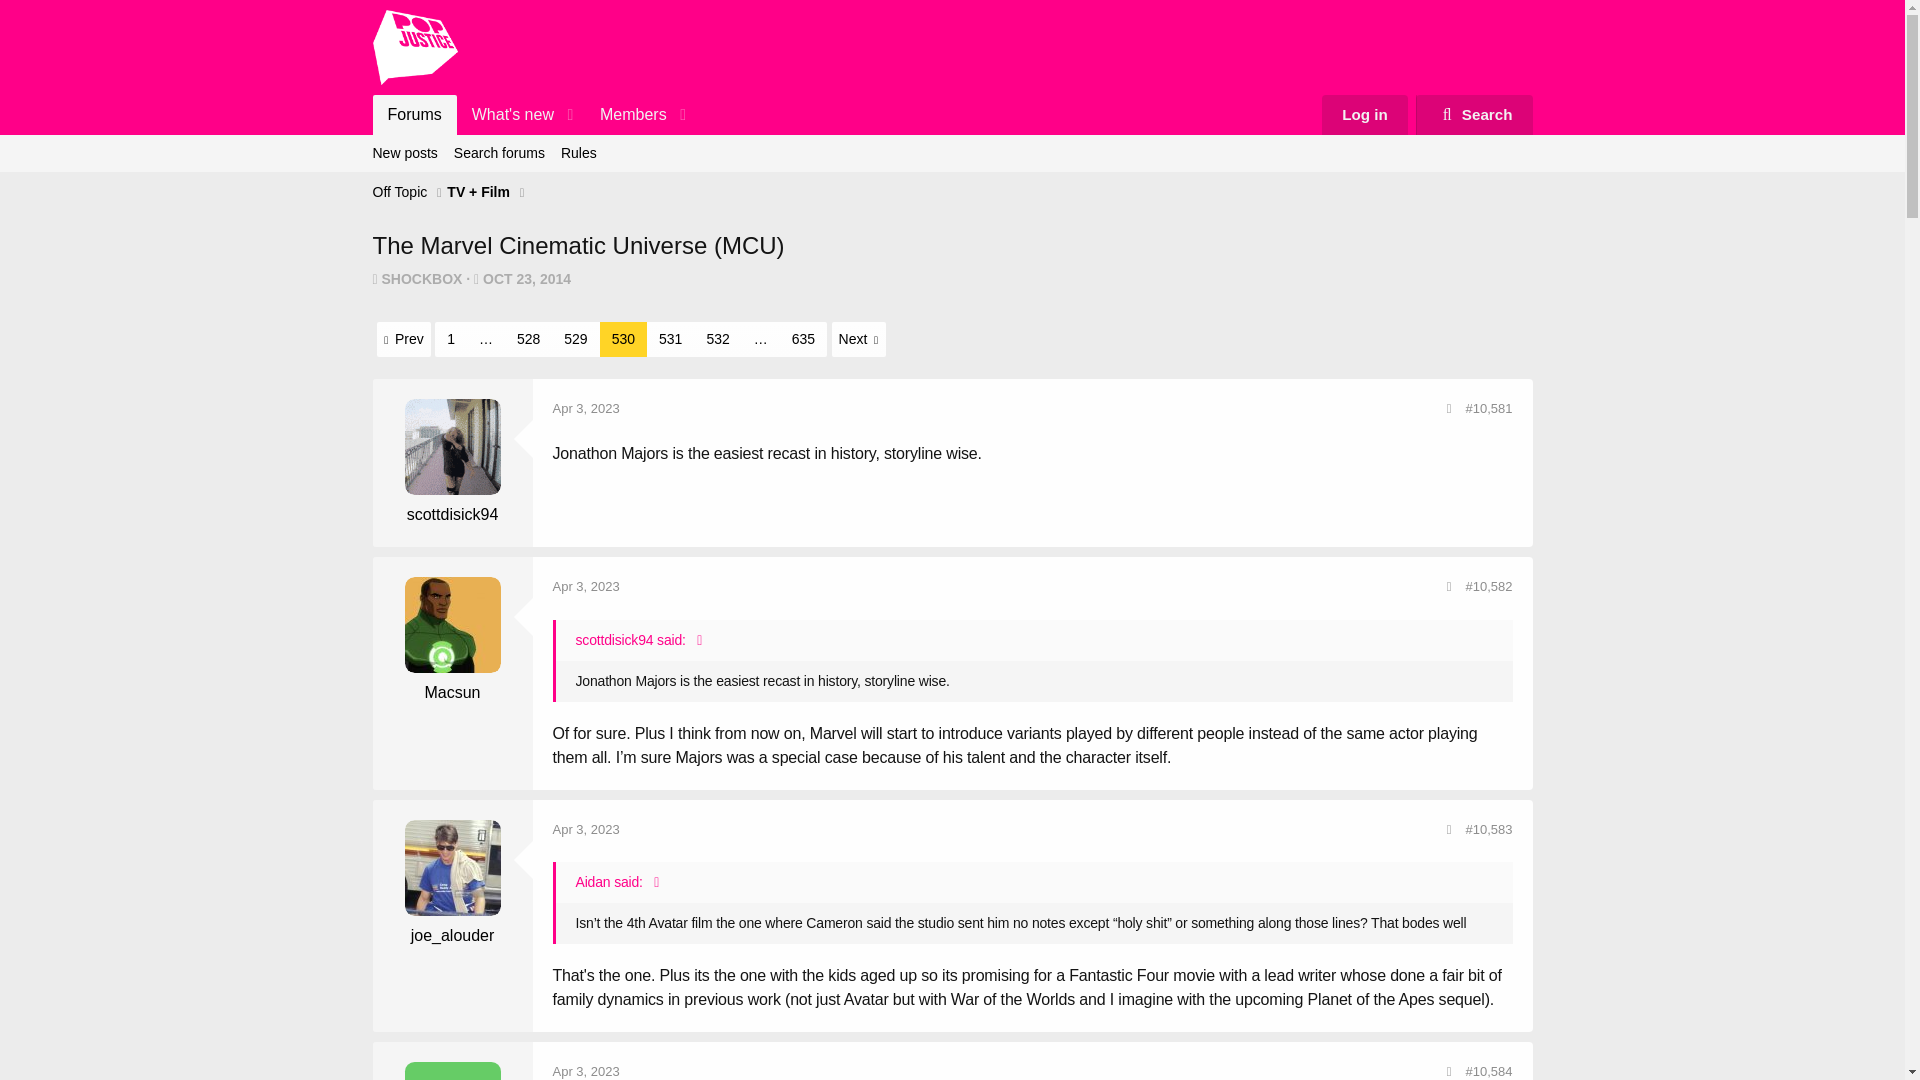  Describe the element at coordinates (1364, 115) in the screenshot. I see `Log in` at that location.